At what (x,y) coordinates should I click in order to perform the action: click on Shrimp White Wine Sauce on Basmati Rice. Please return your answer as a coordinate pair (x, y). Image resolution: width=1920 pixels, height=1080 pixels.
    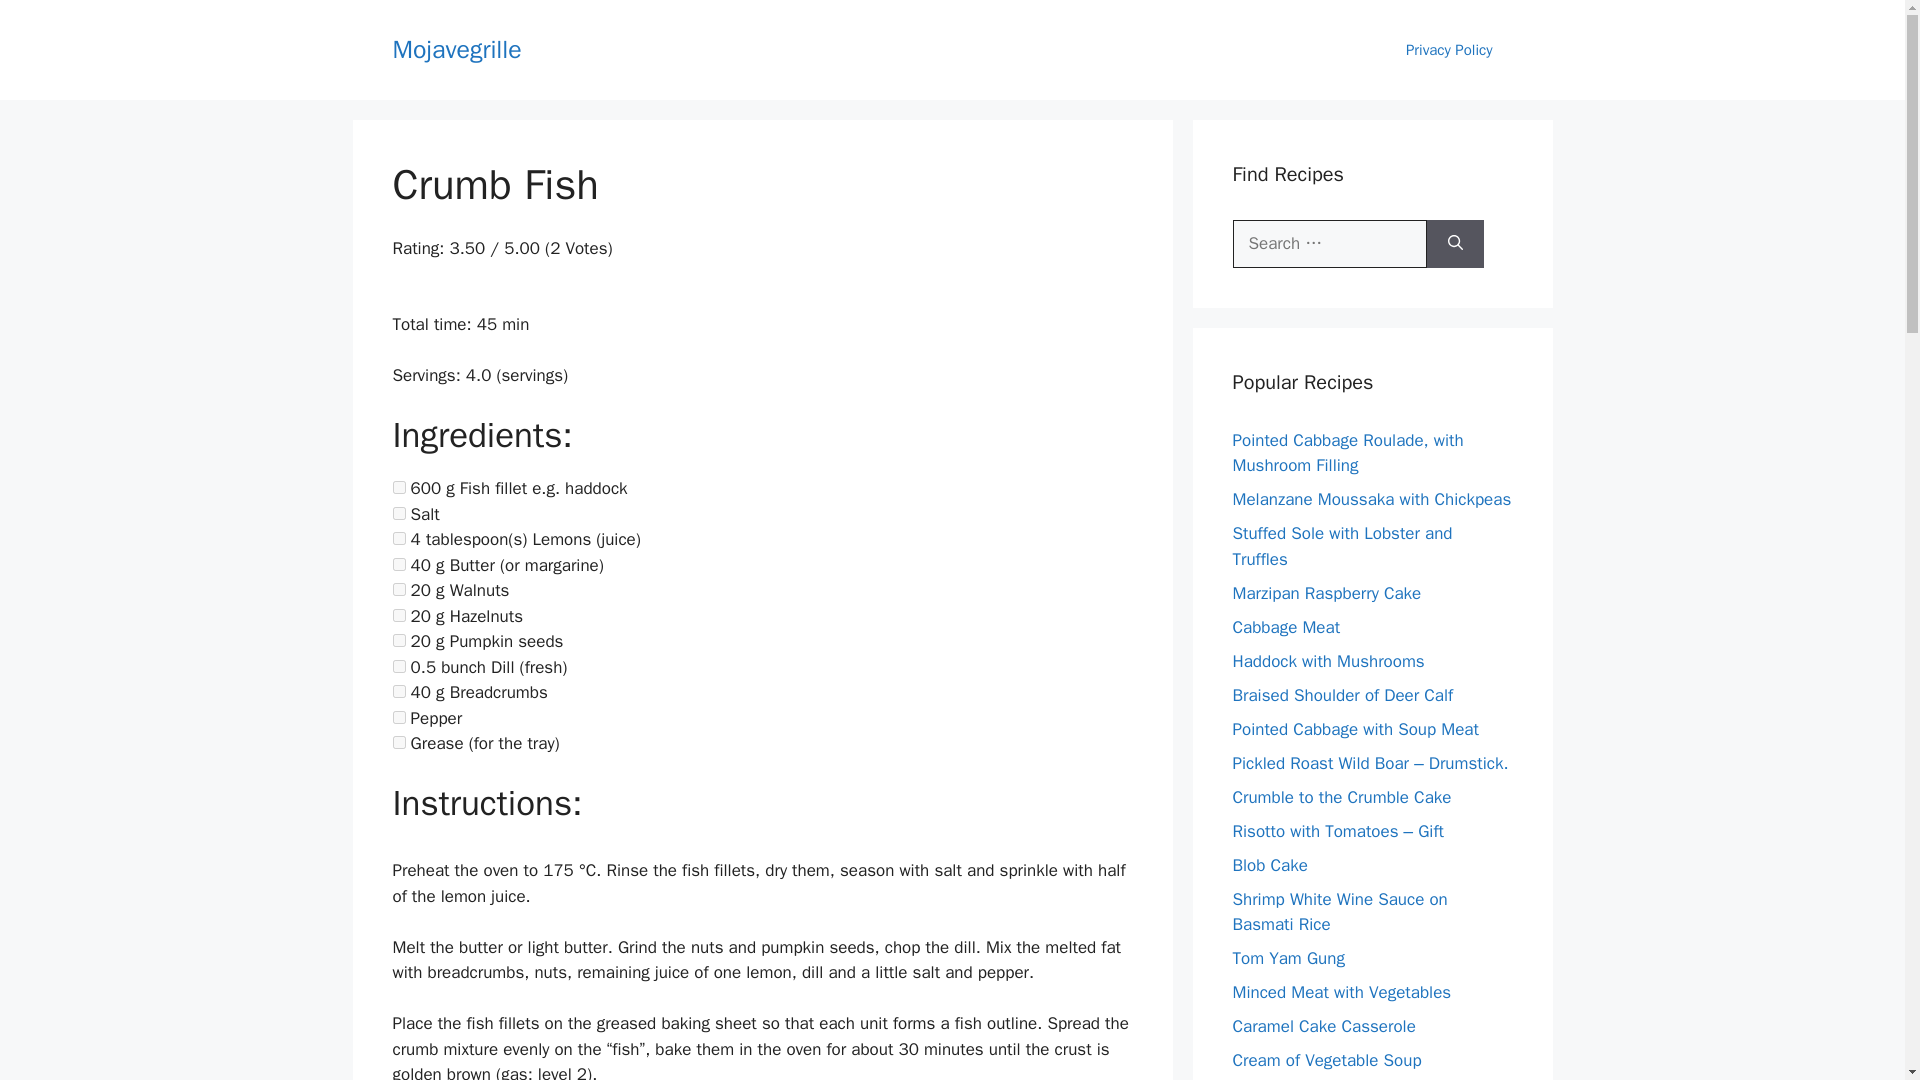
    Looking at the image, I should click on (1340, 911).